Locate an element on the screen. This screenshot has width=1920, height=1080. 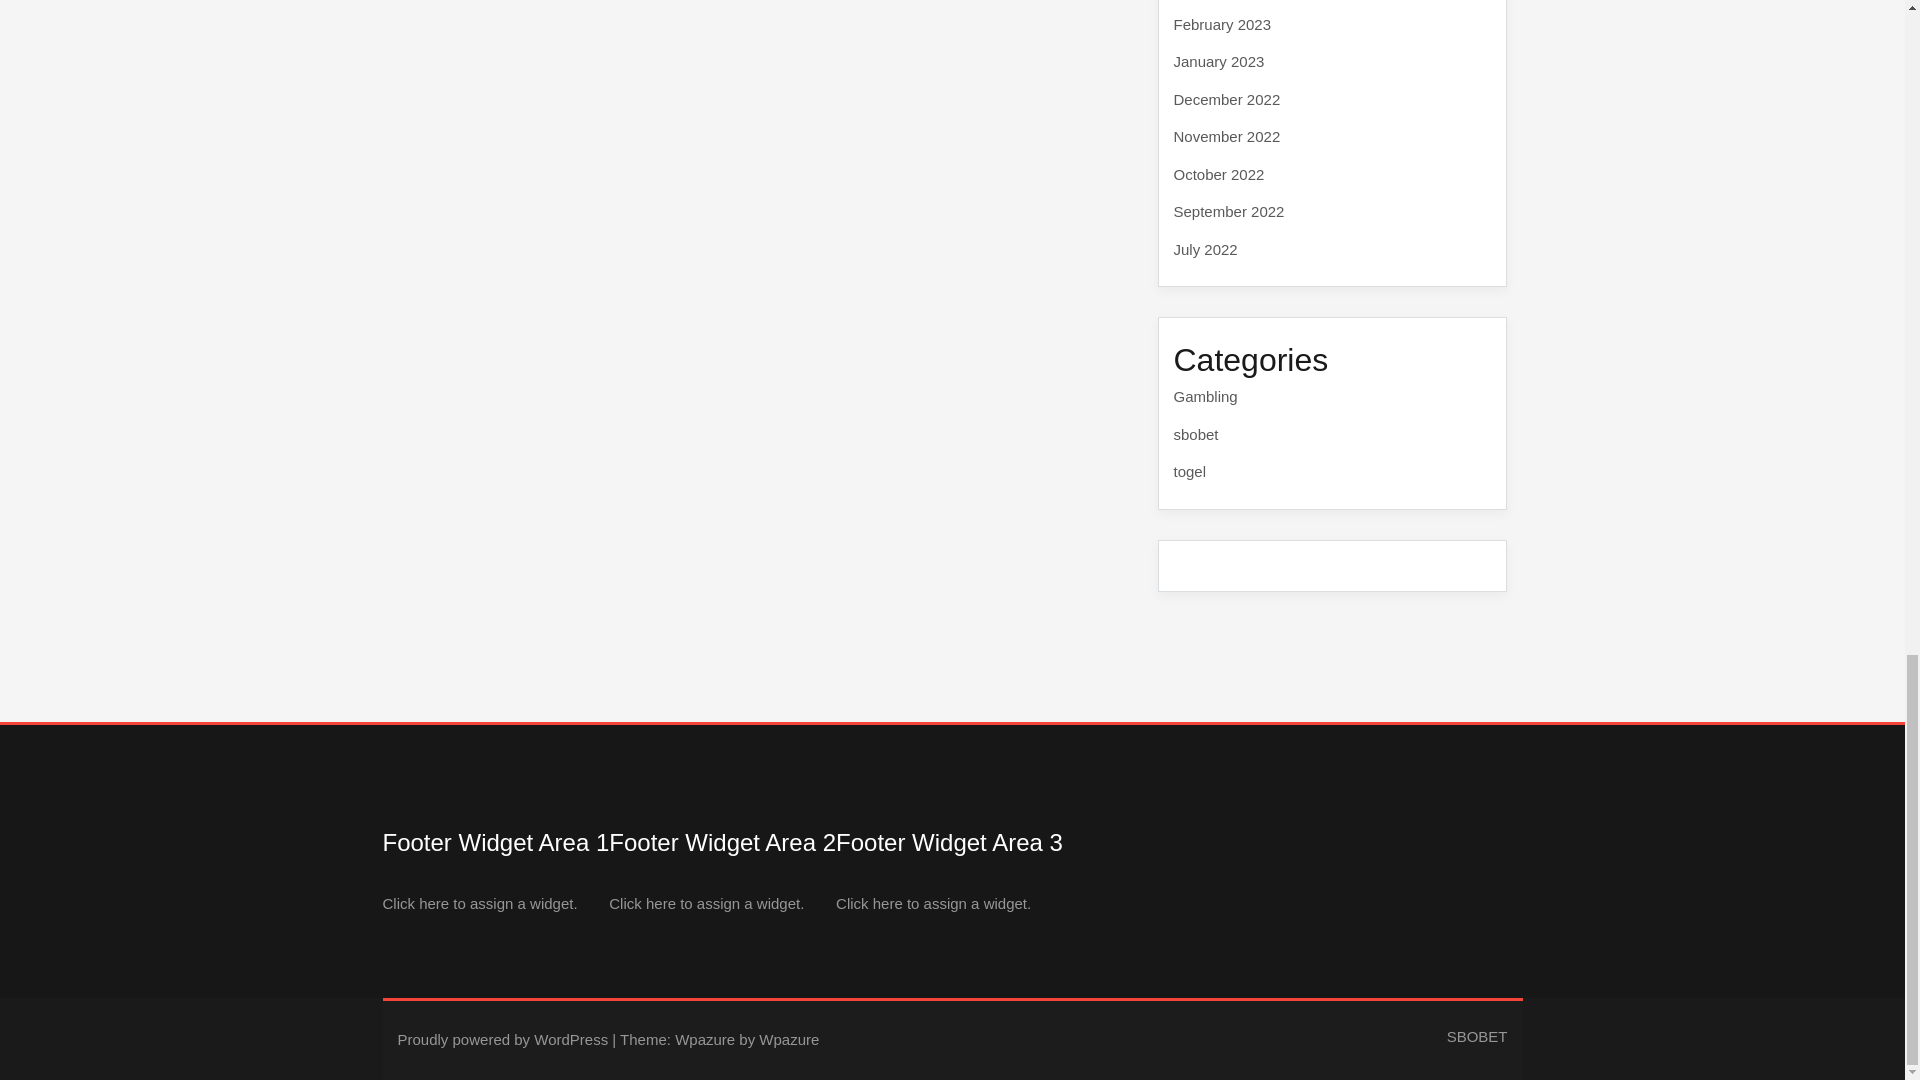
July 2022 is located at coordinates (1206, 249).